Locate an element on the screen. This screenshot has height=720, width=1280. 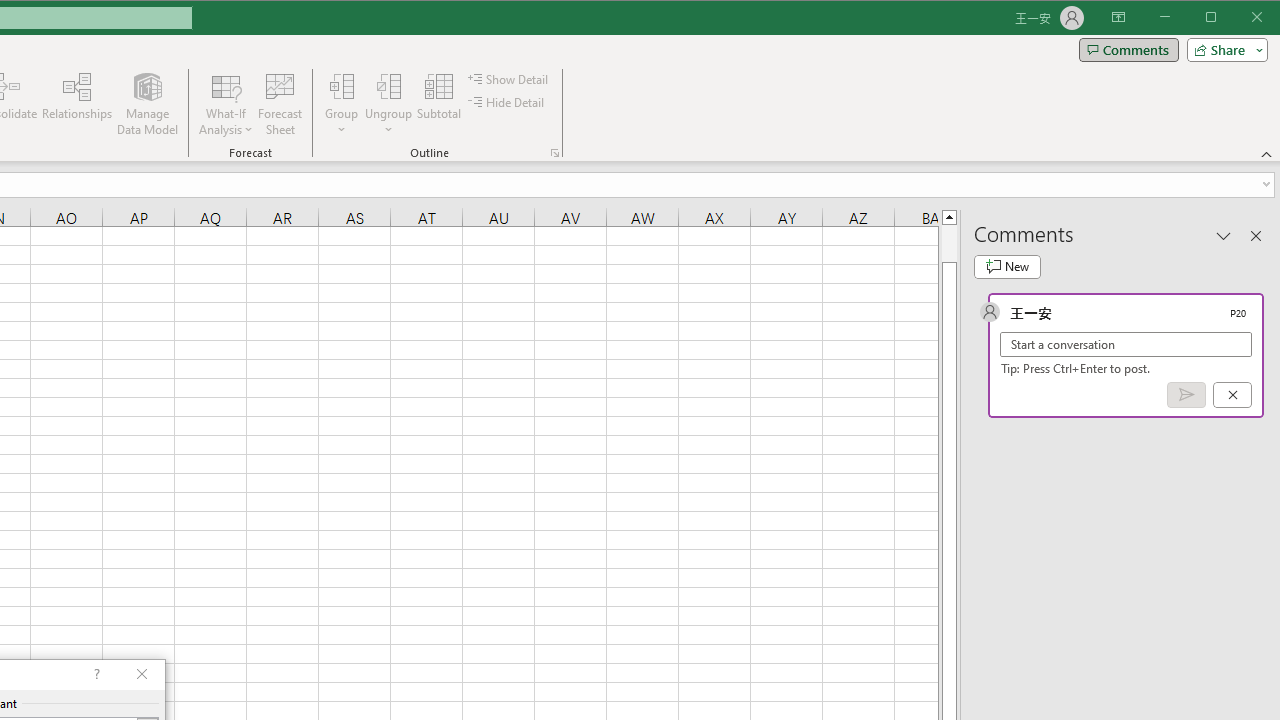
Group... is located at coordinates (342, 104).